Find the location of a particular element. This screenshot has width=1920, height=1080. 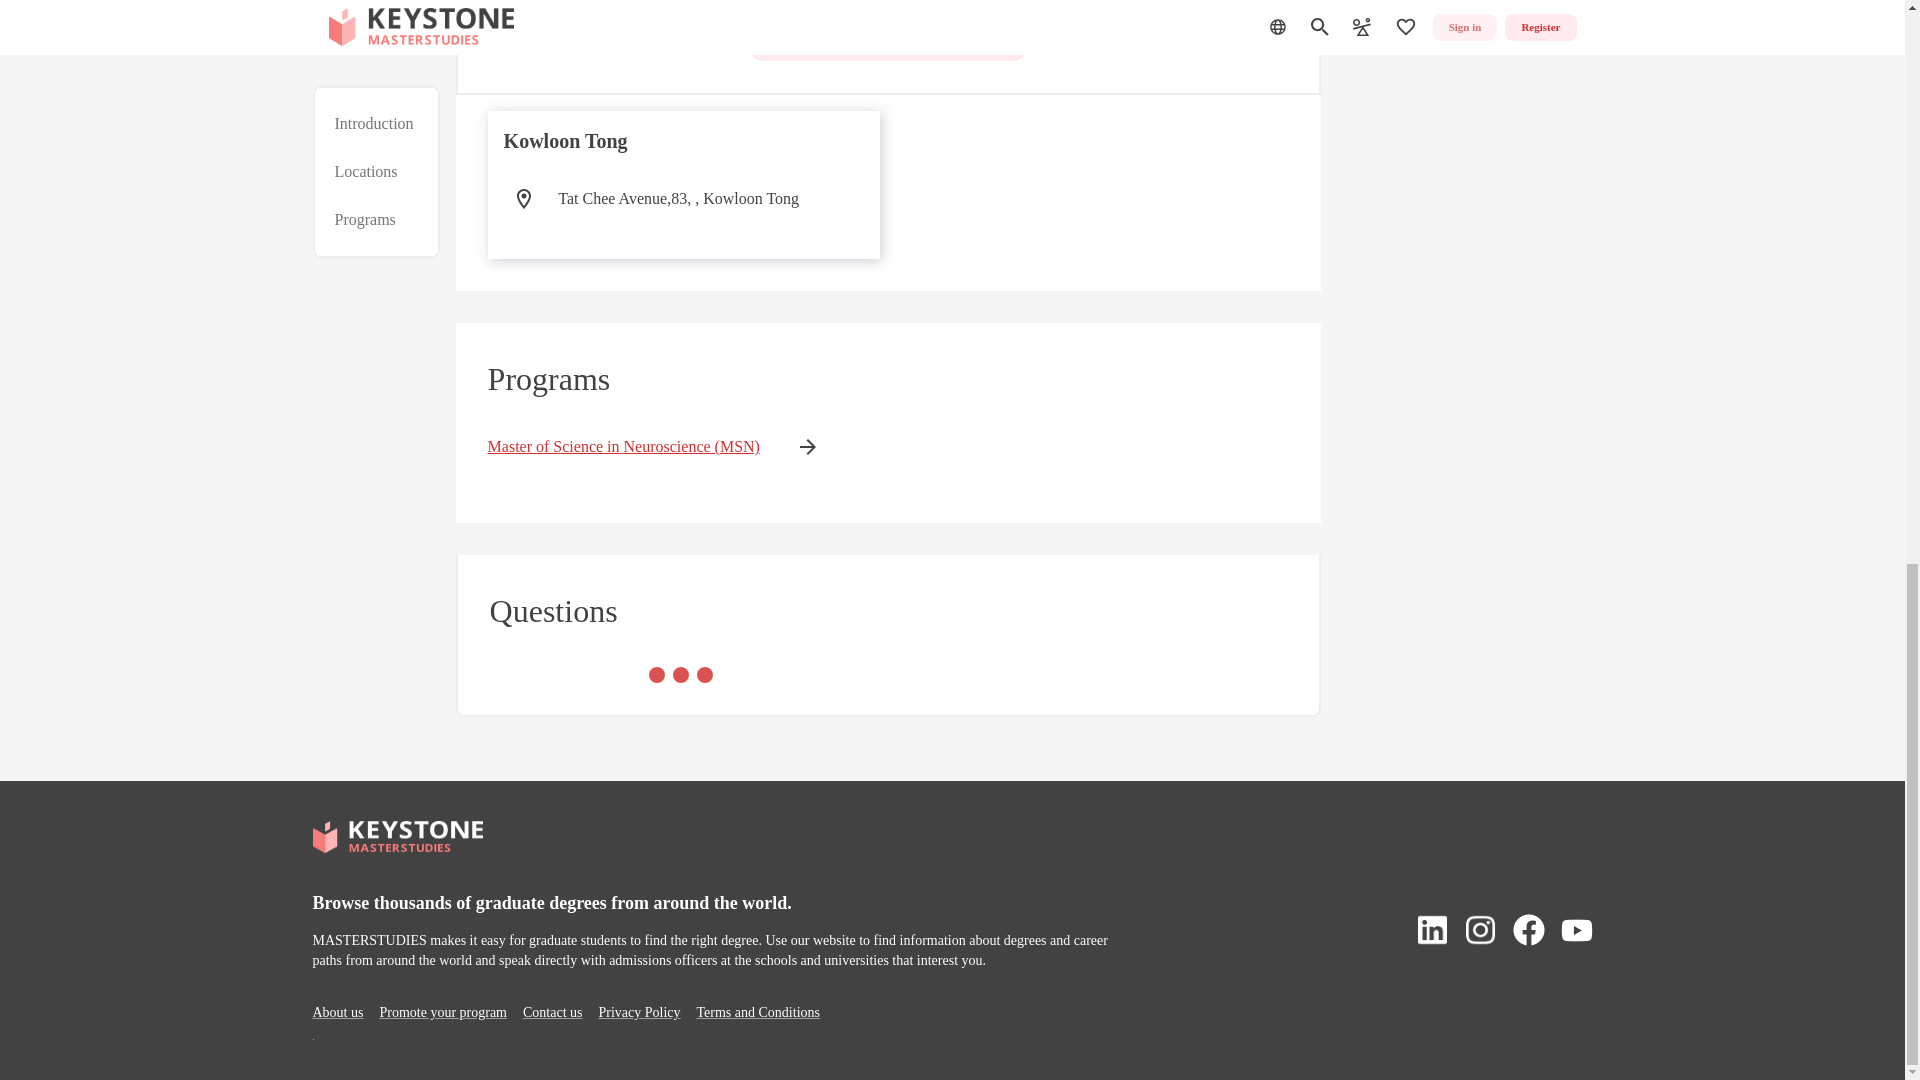

Contact us is located at coordinates (552, 1012).